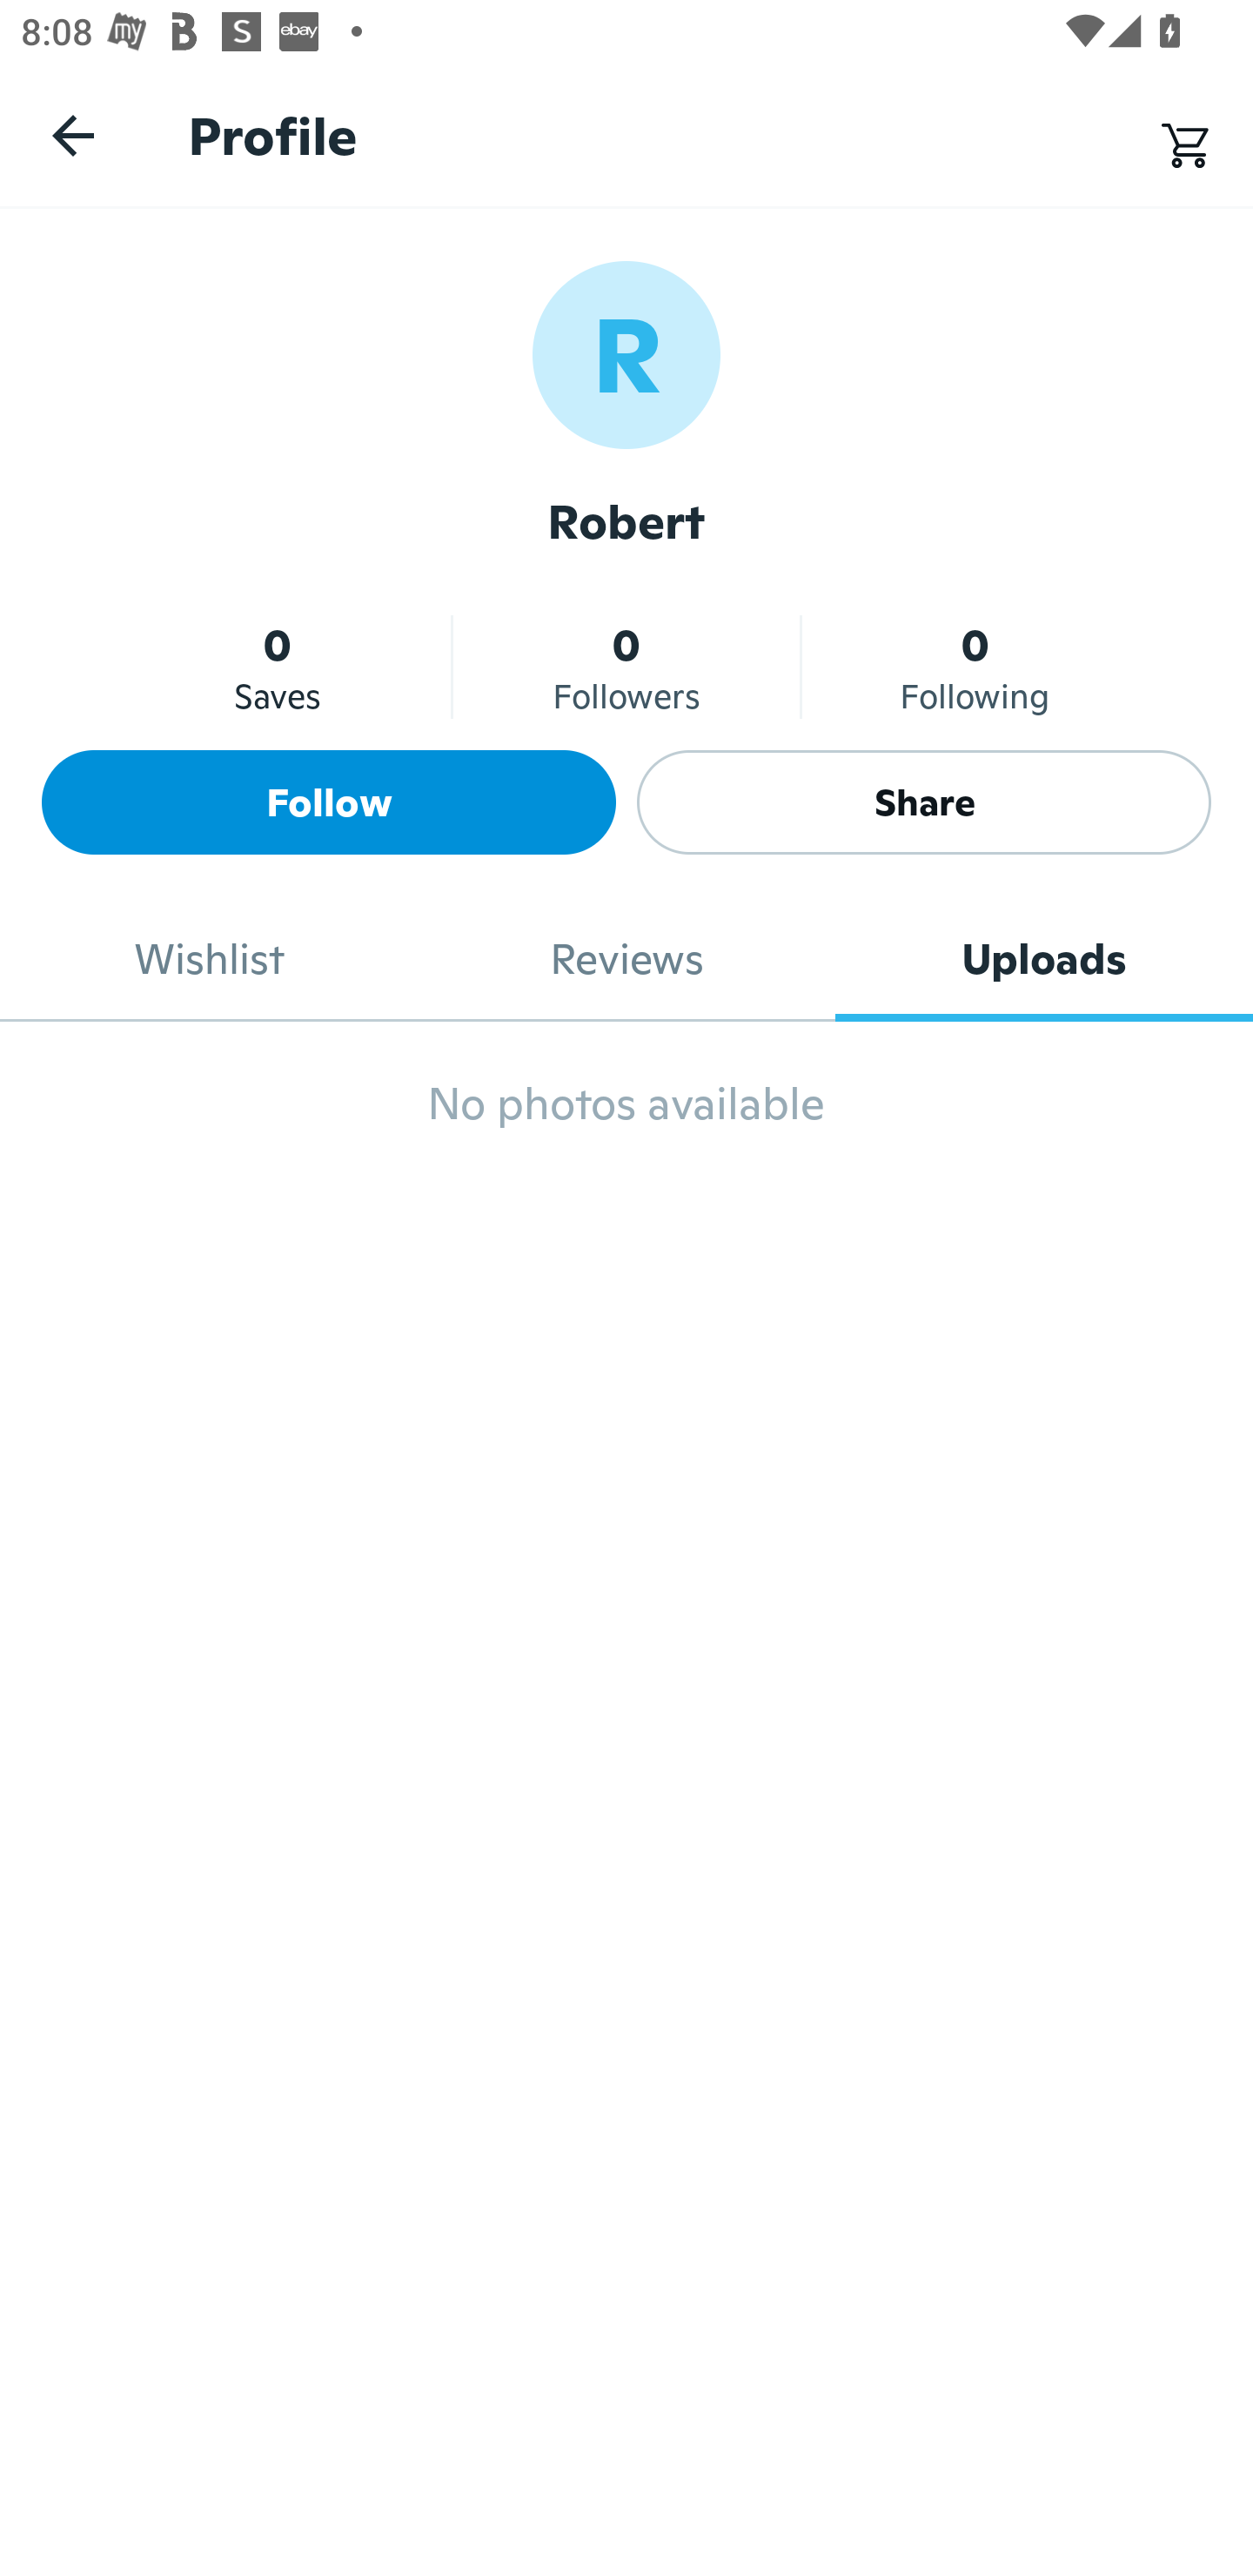 This screenshot has height=2576, width=1253. Describe the element at coordinates (626, 667) in the screenshot. I see `0 Followers` at that location.